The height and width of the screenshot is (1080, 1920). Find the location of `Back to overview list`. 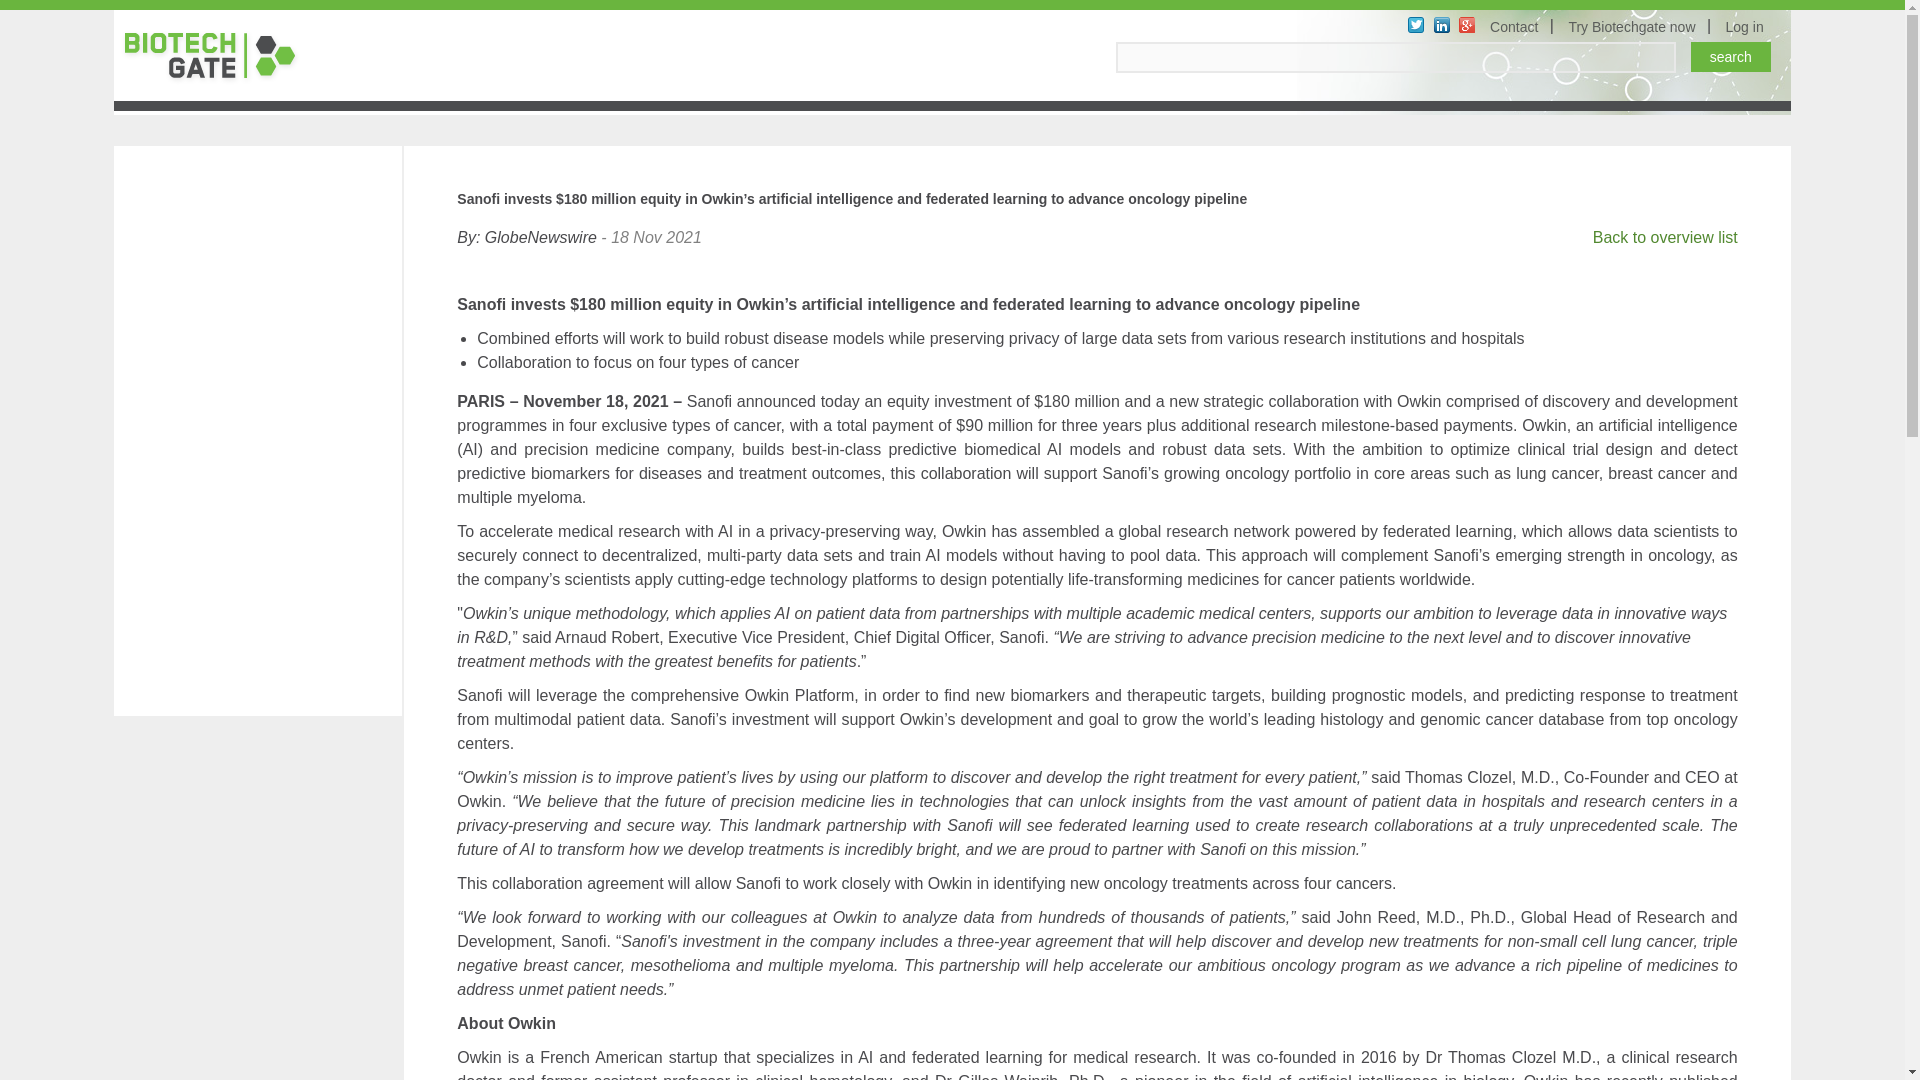

Back to overview list is located at coordinates (1665, 237).